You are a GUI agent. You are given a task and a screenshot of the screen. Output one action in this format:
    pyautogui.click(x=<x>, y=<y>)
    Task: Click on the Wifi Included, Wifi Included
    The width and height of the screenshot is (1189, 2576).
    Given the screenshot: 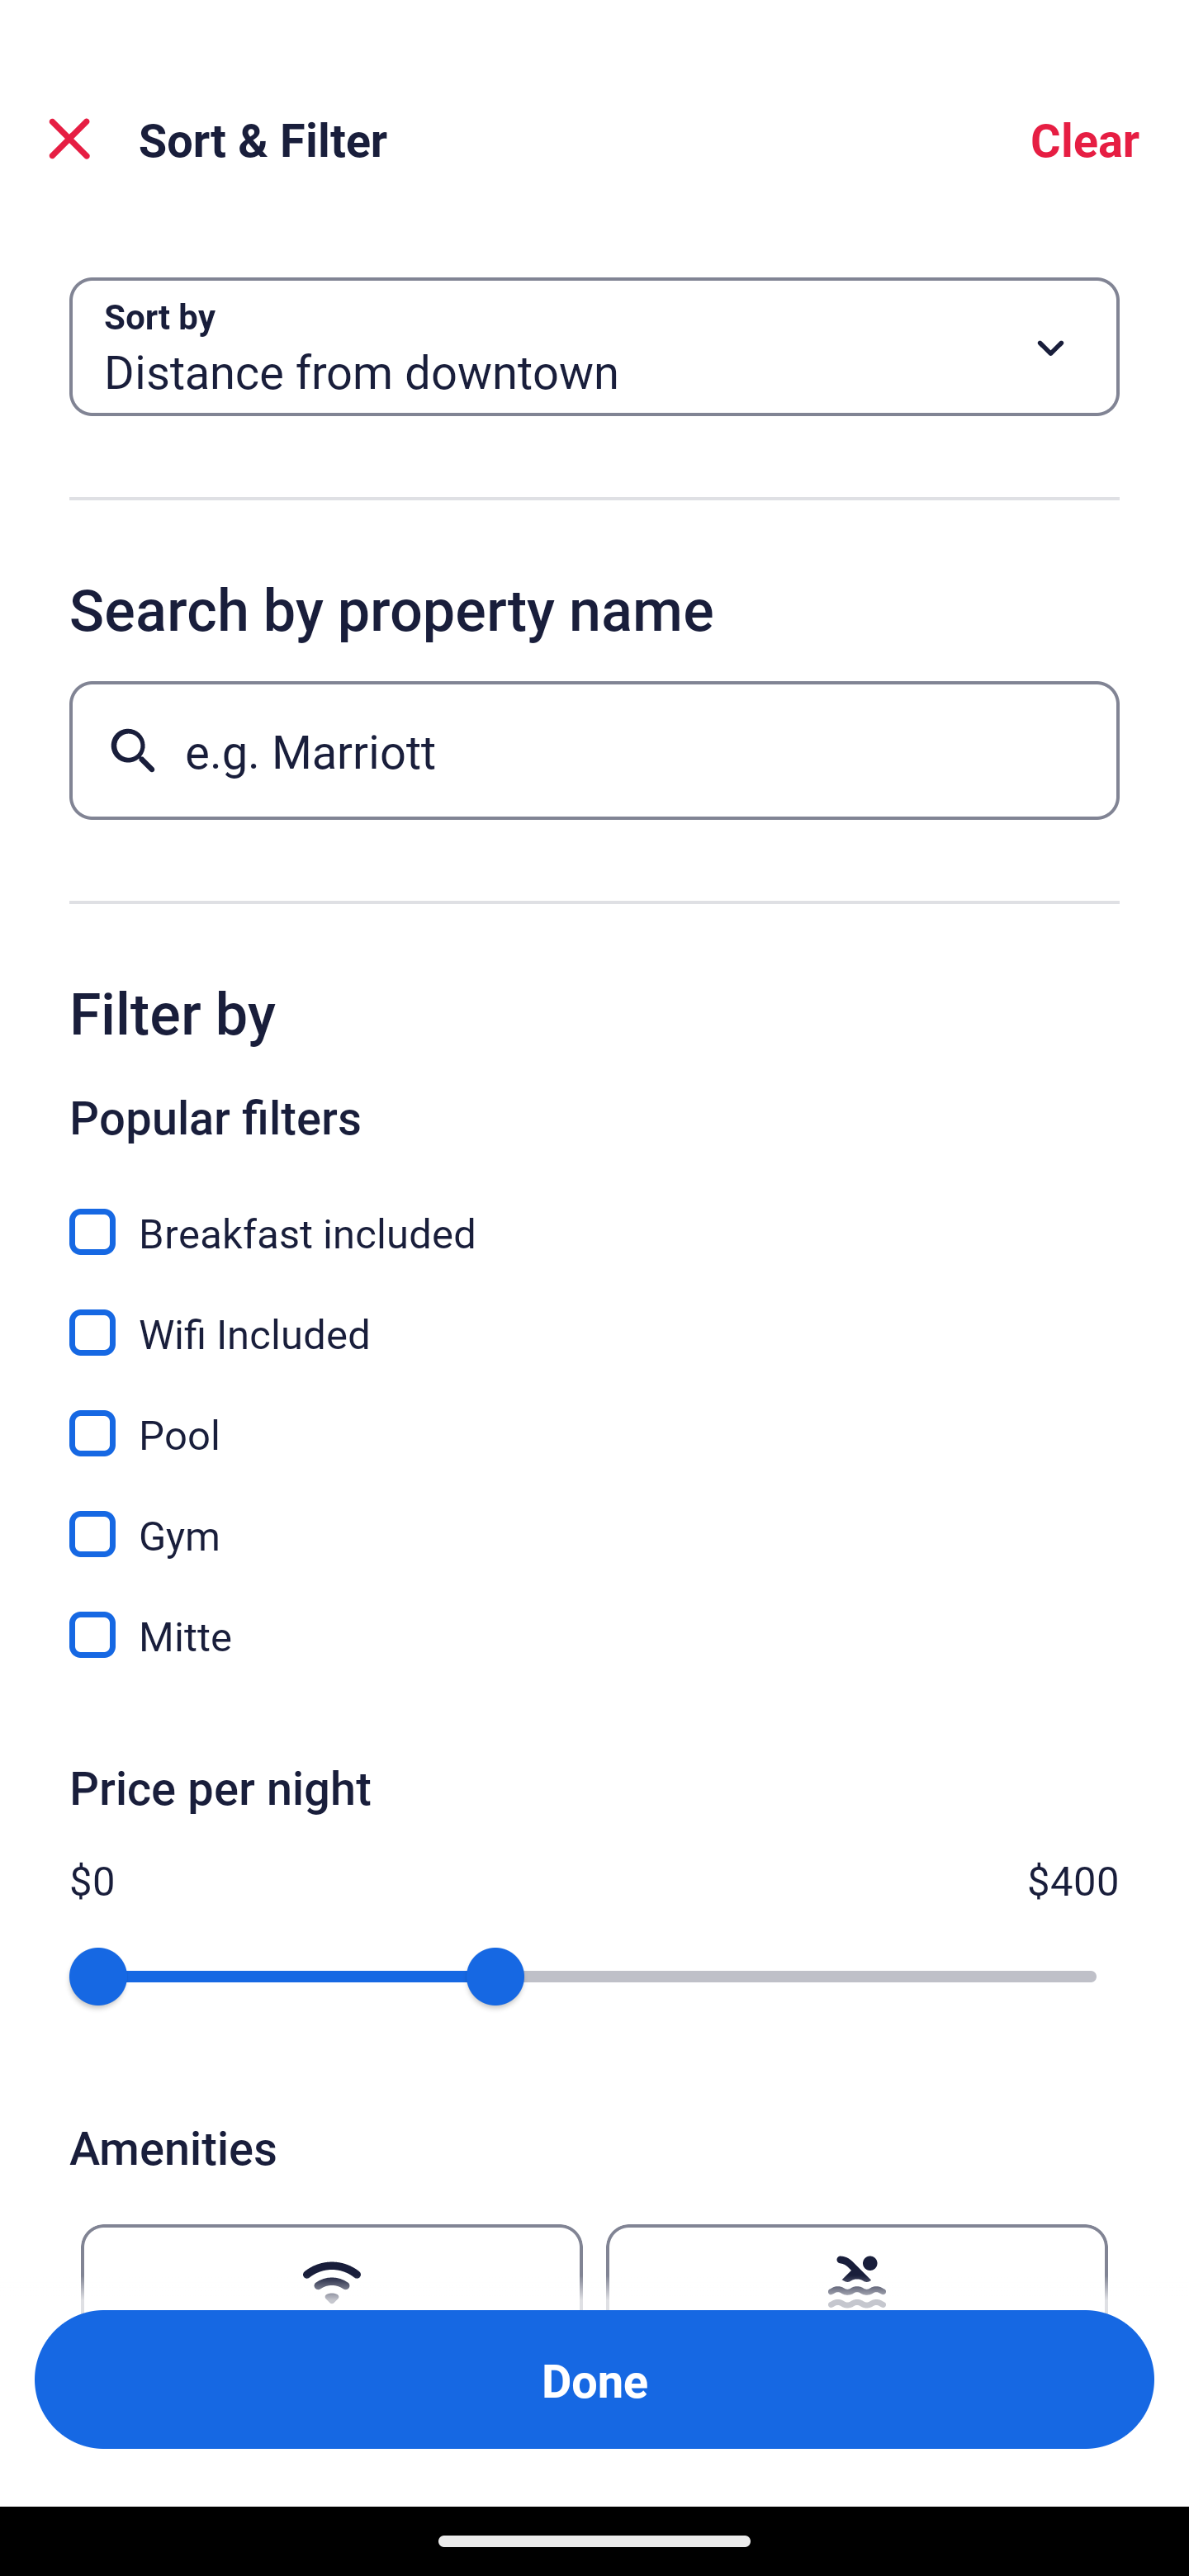 What is the action you would take?
    pyautogui.click(x=594, y=1314)
    